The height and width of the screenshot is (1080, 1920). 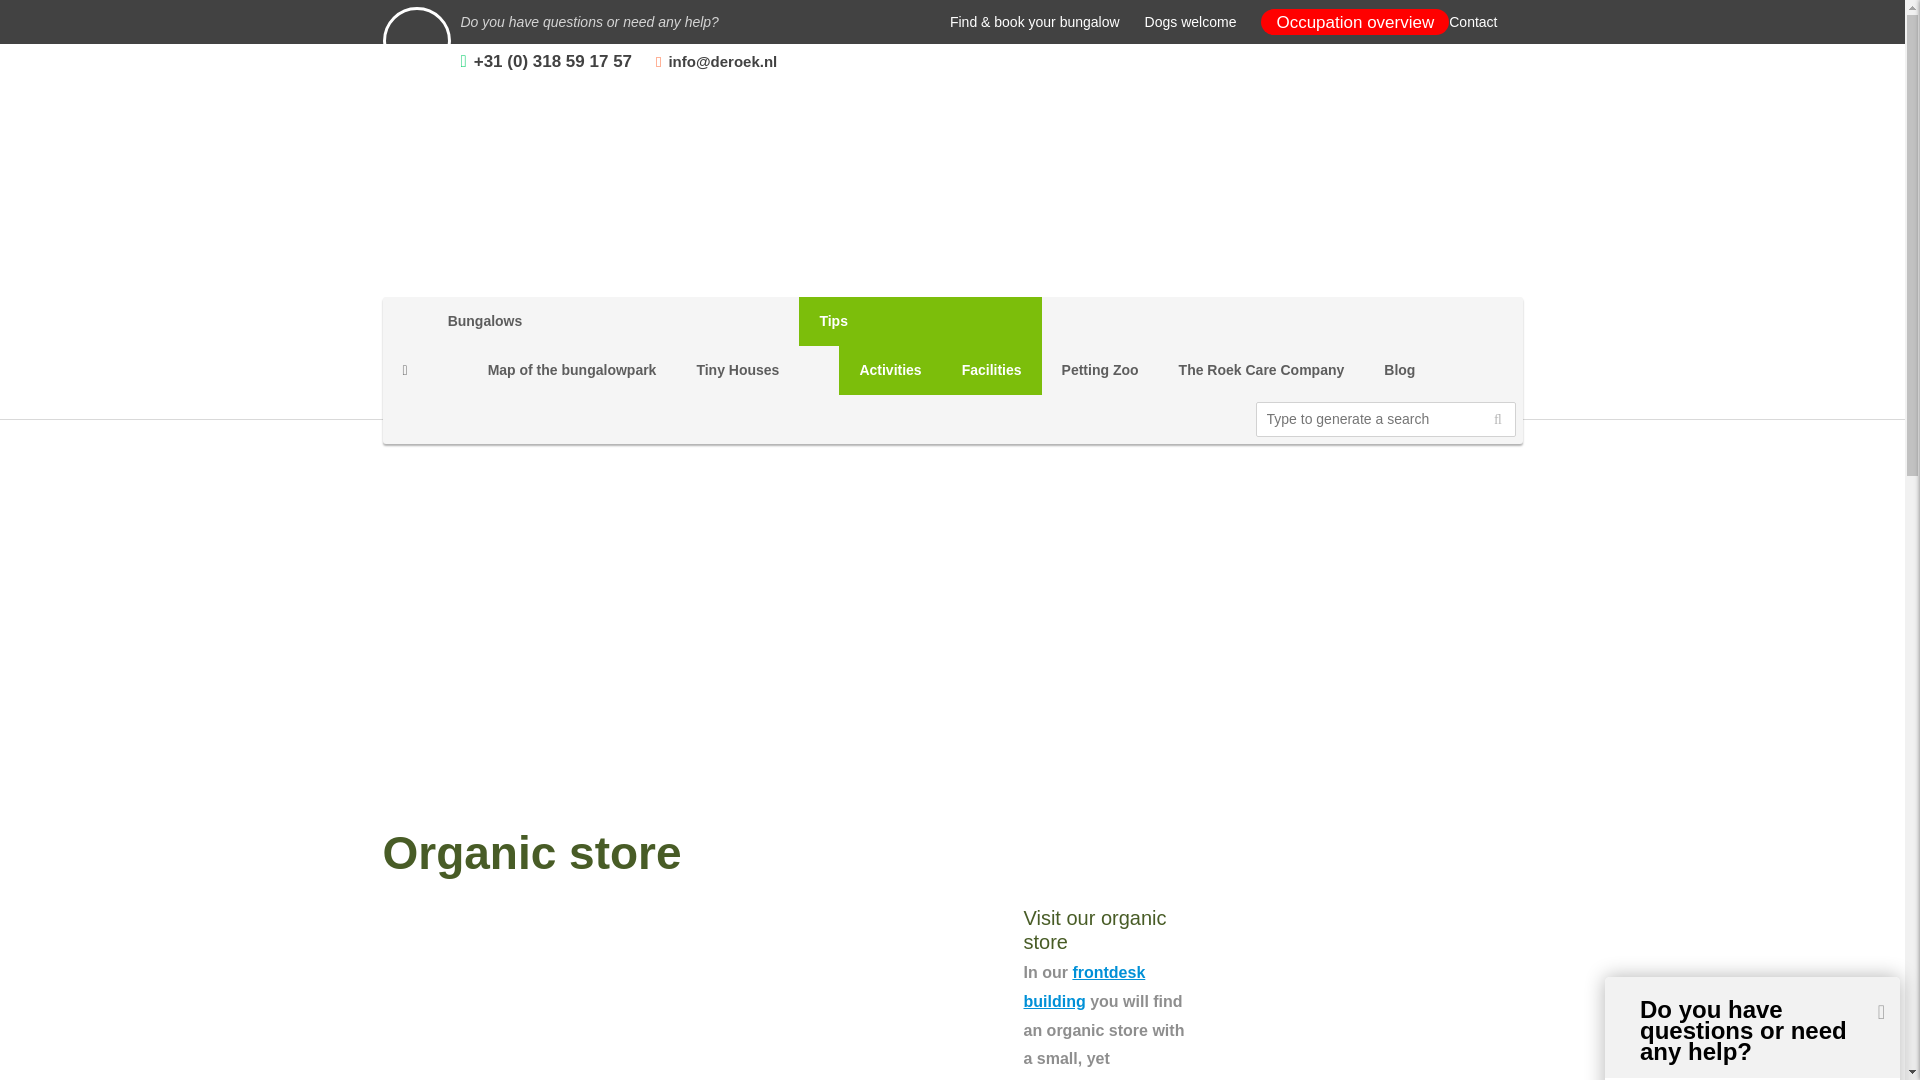 I want to click on Tiny Houses, so click(x=736, y=370).